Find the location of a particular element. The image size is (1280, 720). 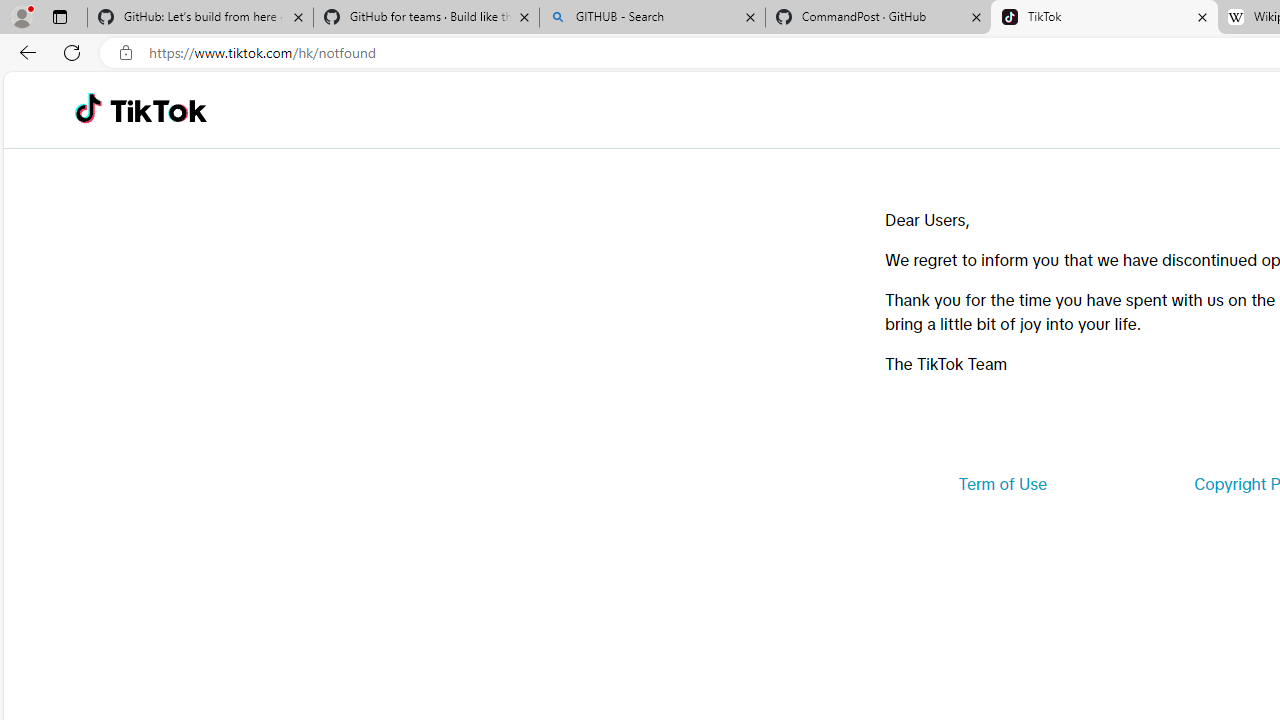

Term of Use is located at coordinates (1002, 484).